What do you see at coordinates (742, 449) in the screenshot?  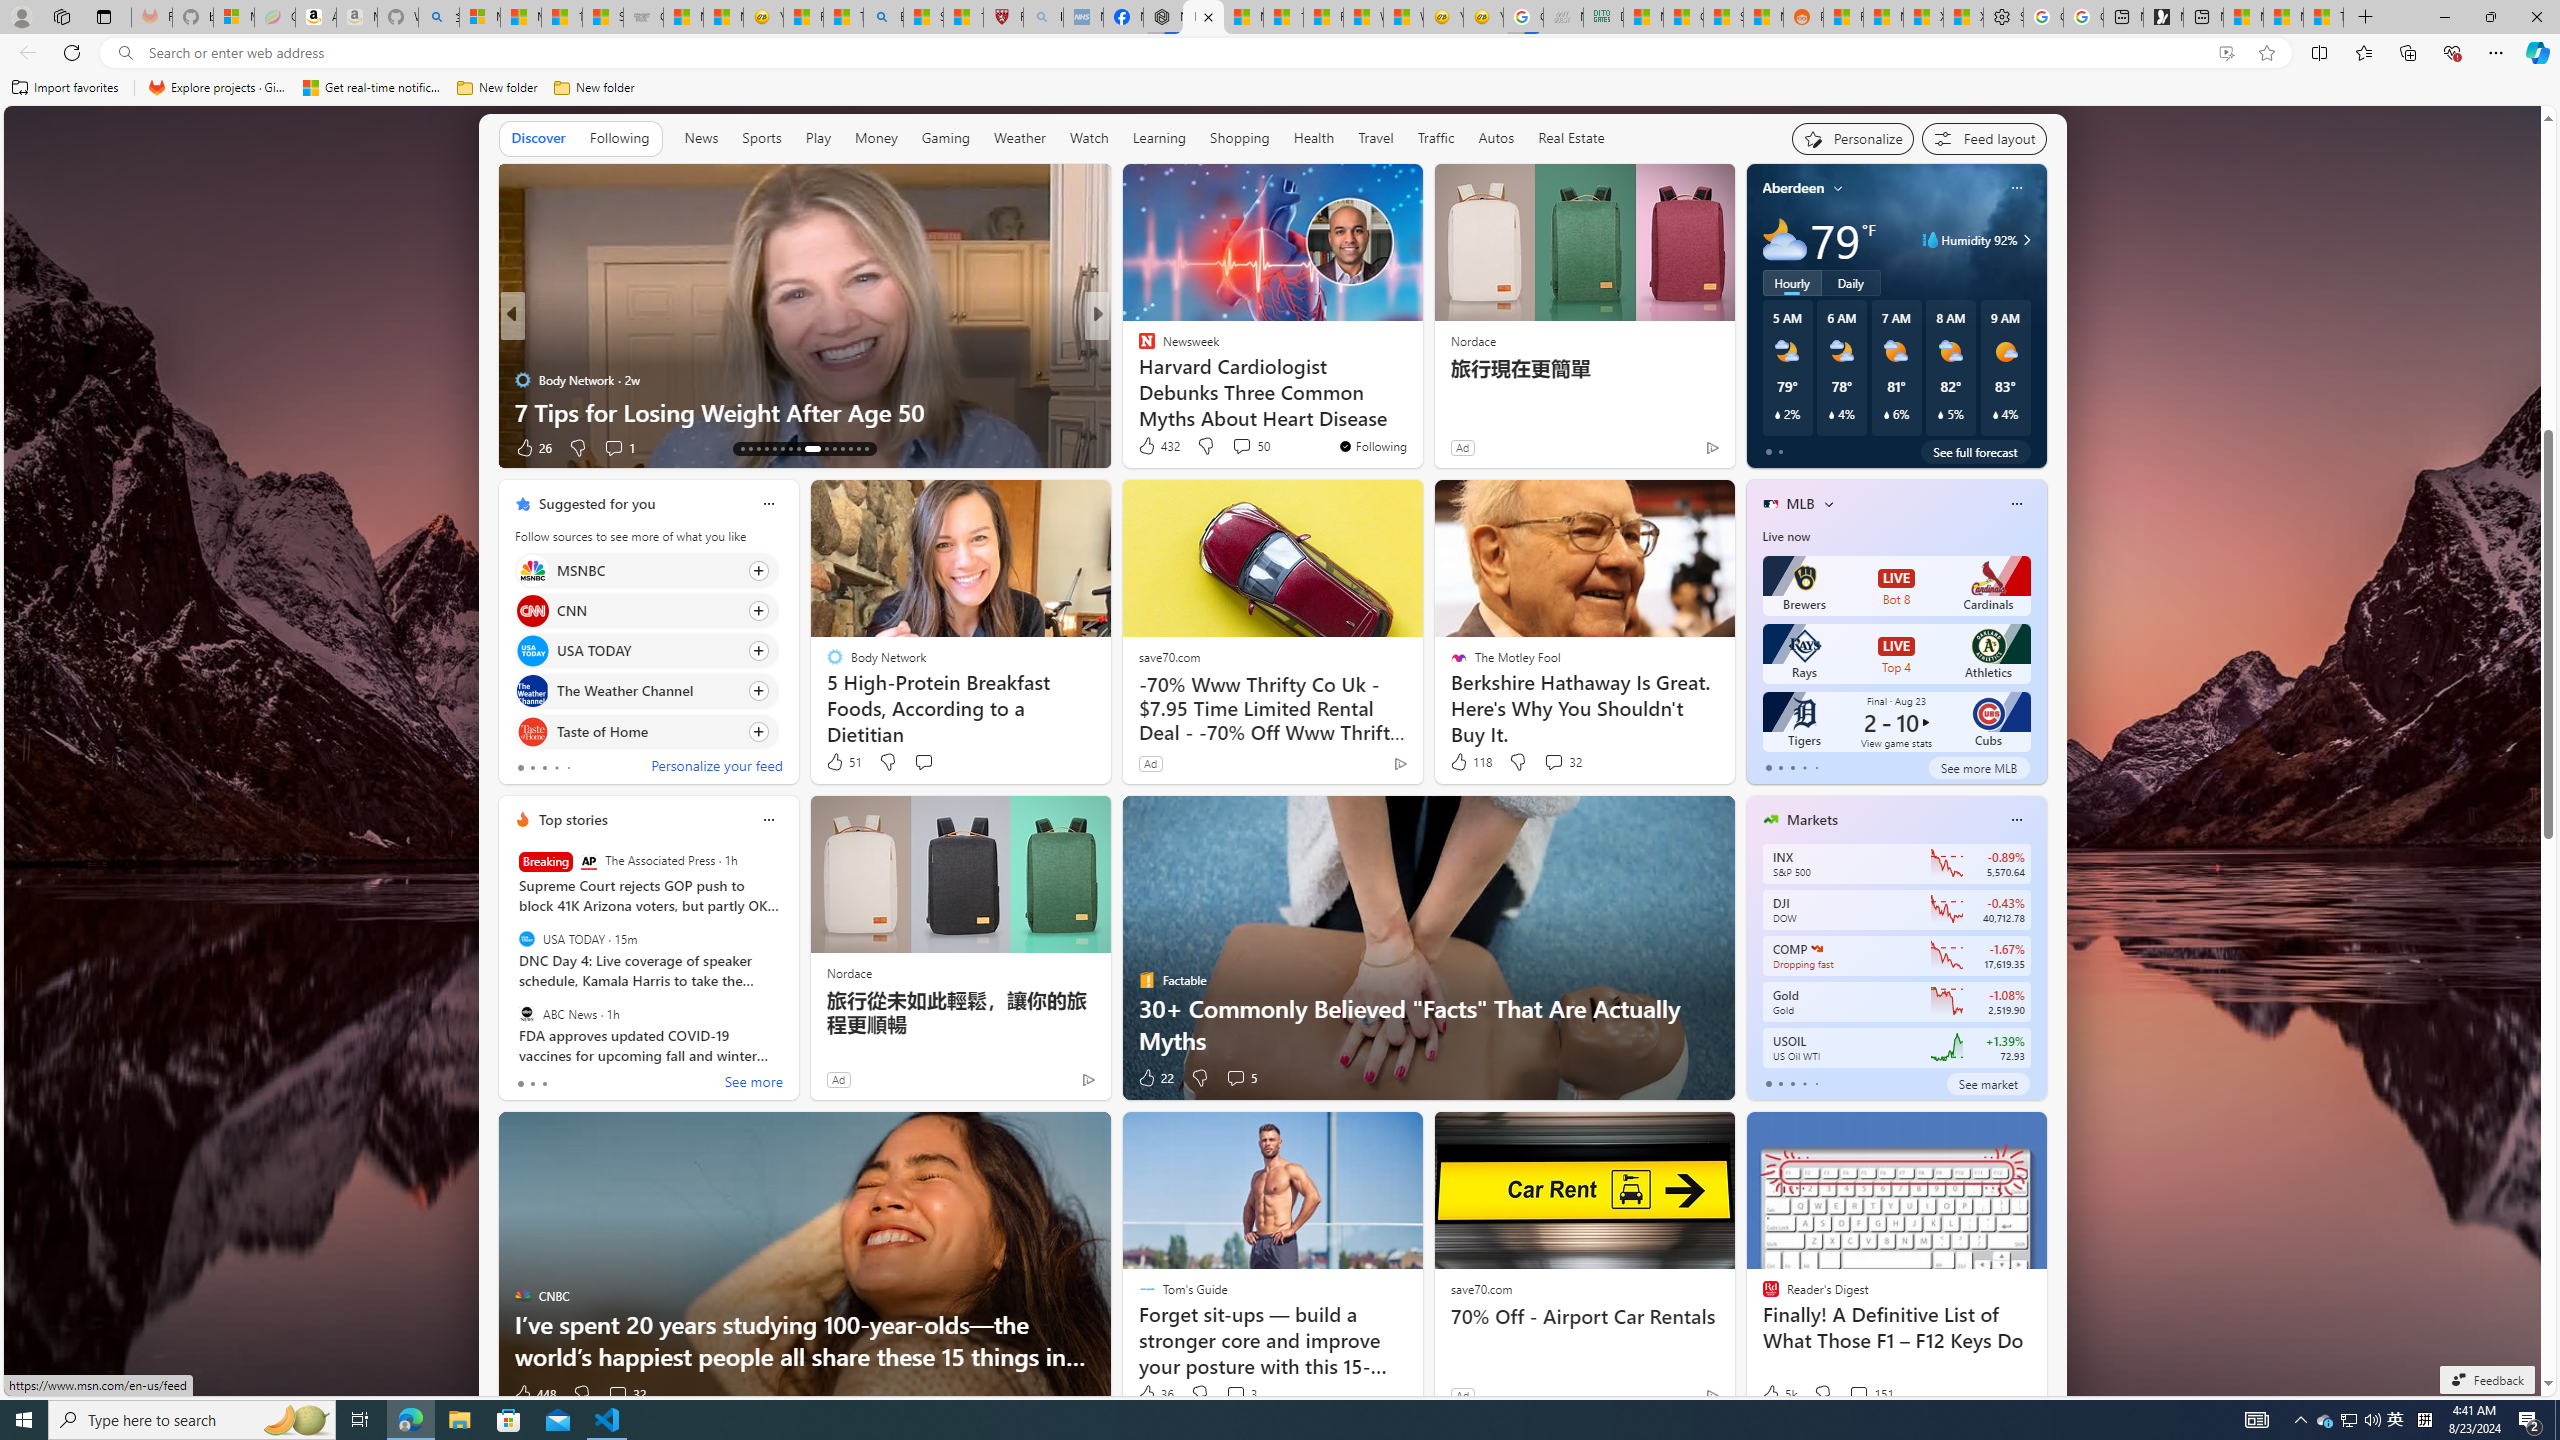 I see `AutomationID: tab-66` at bounding box center [742, 449].